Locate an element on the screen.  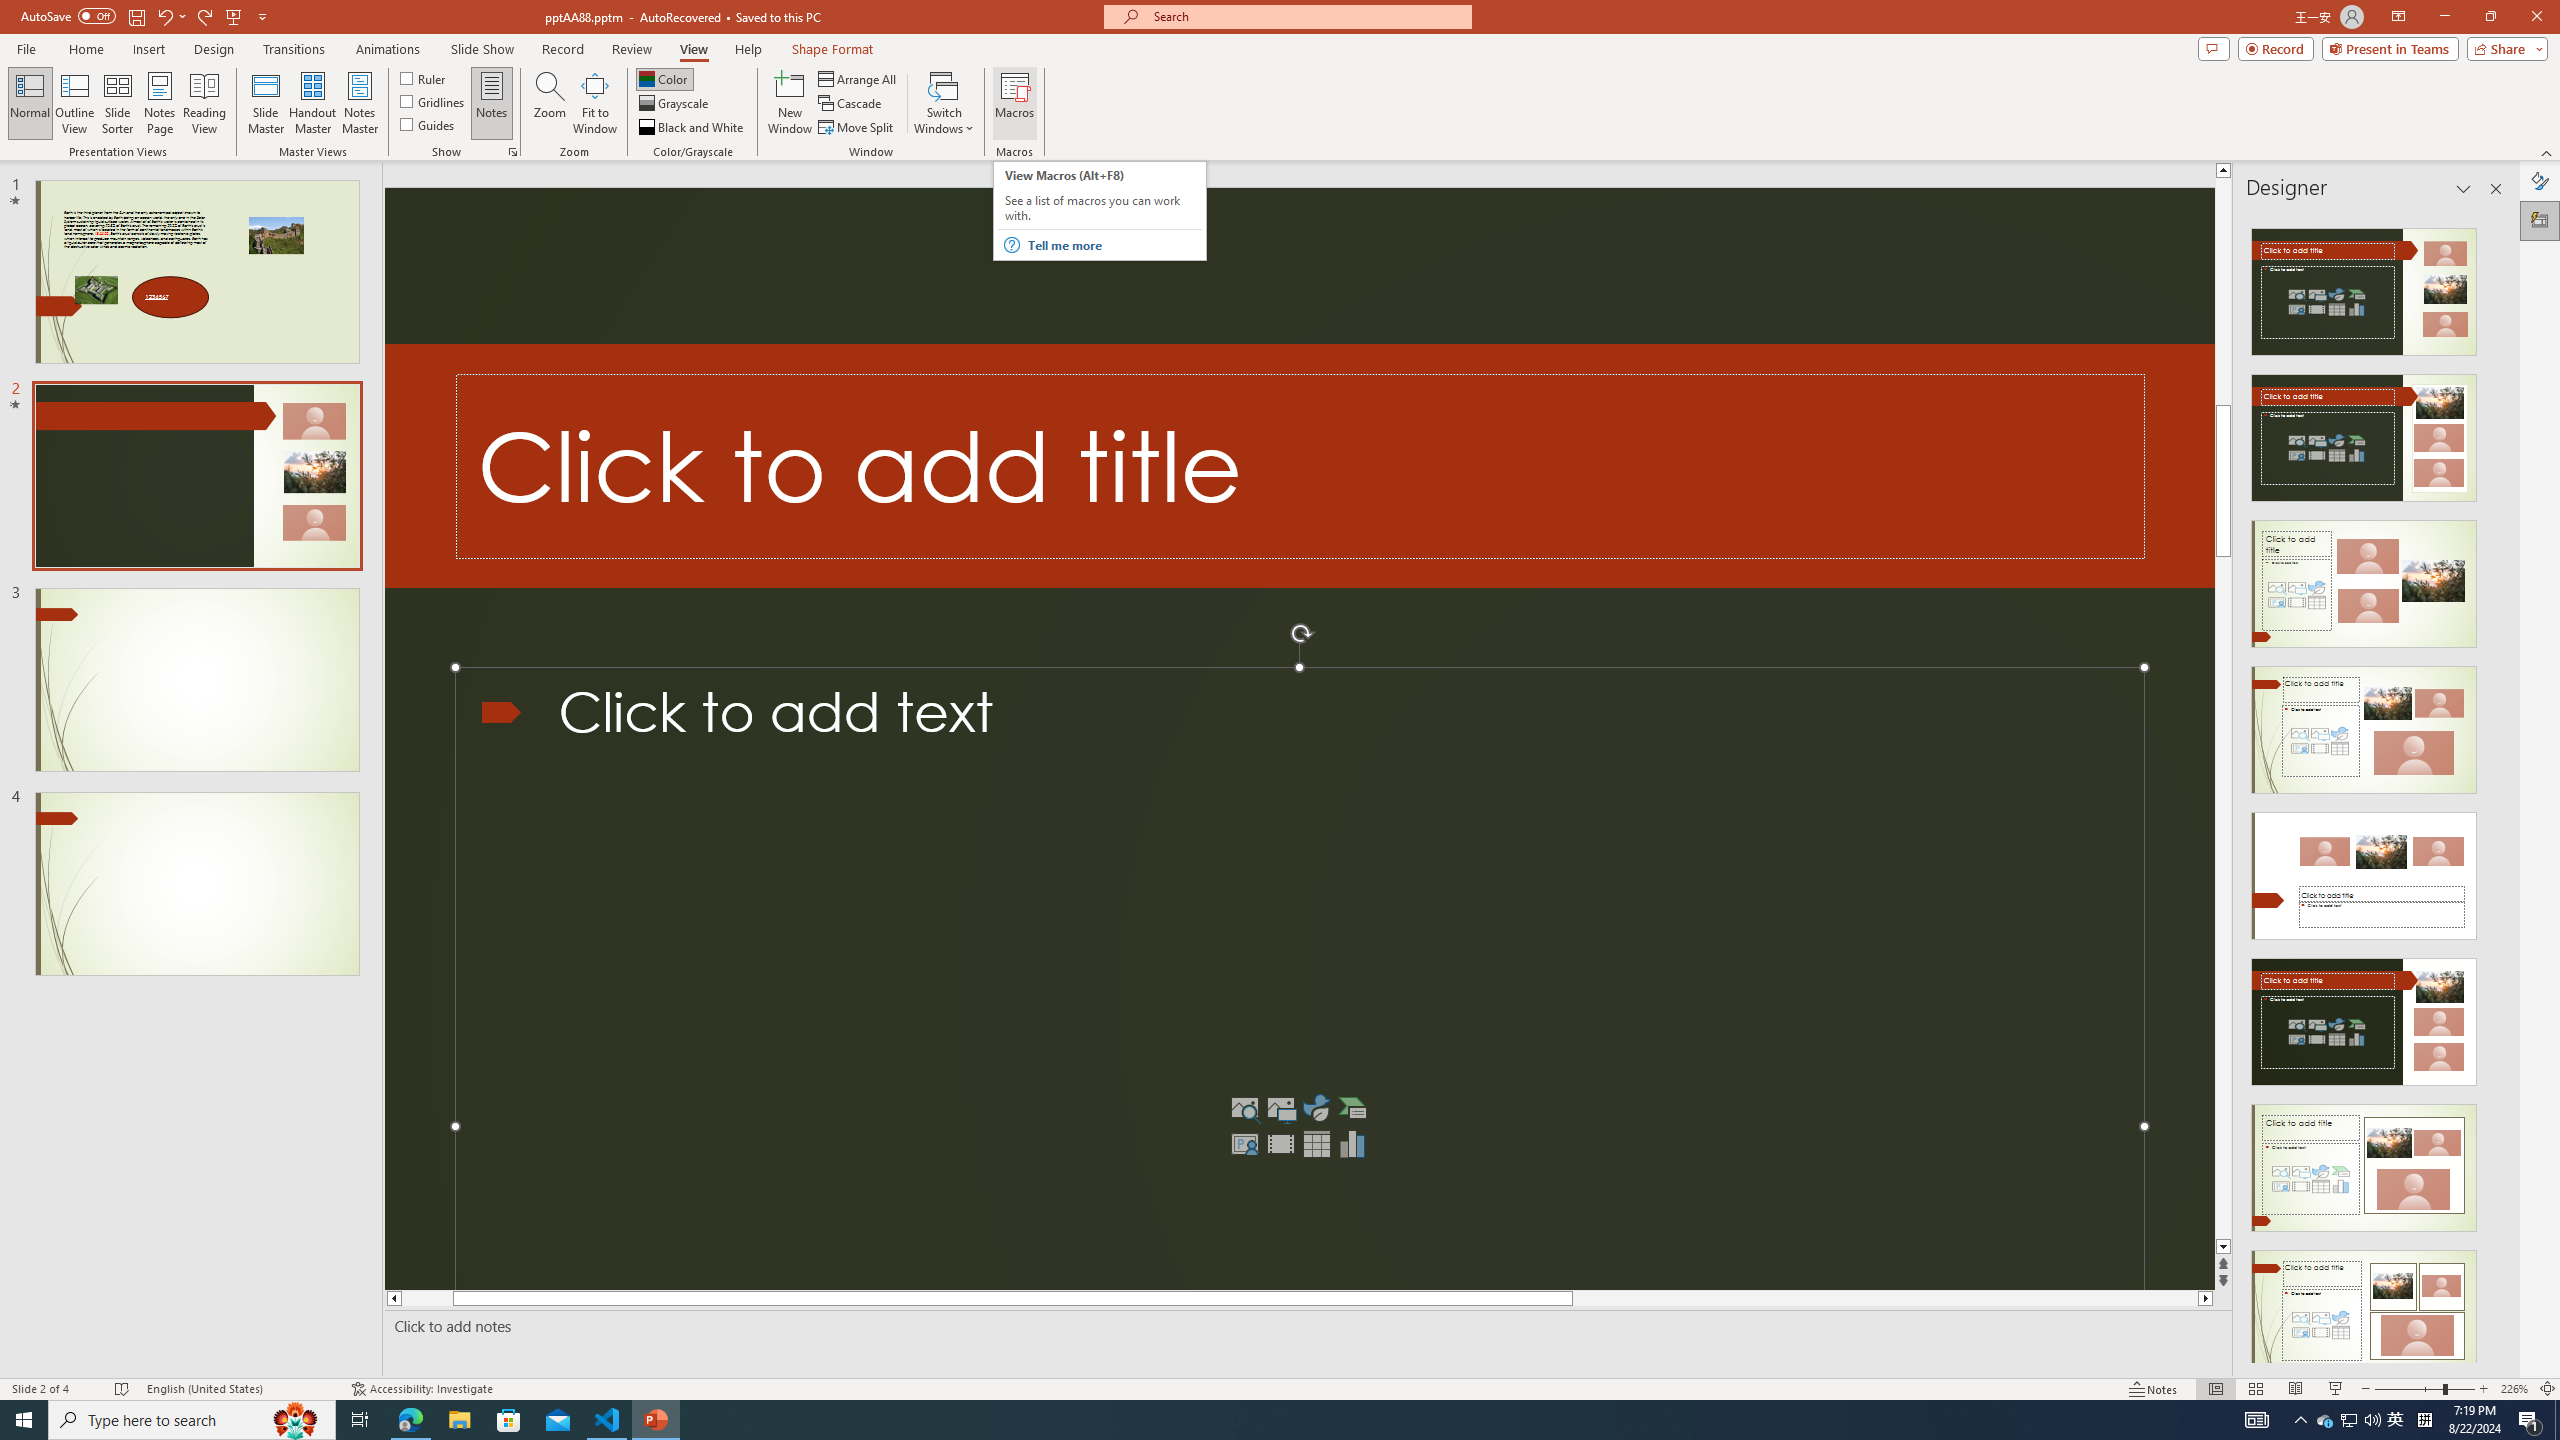
Arrange All is located at coordinates (858, 78).